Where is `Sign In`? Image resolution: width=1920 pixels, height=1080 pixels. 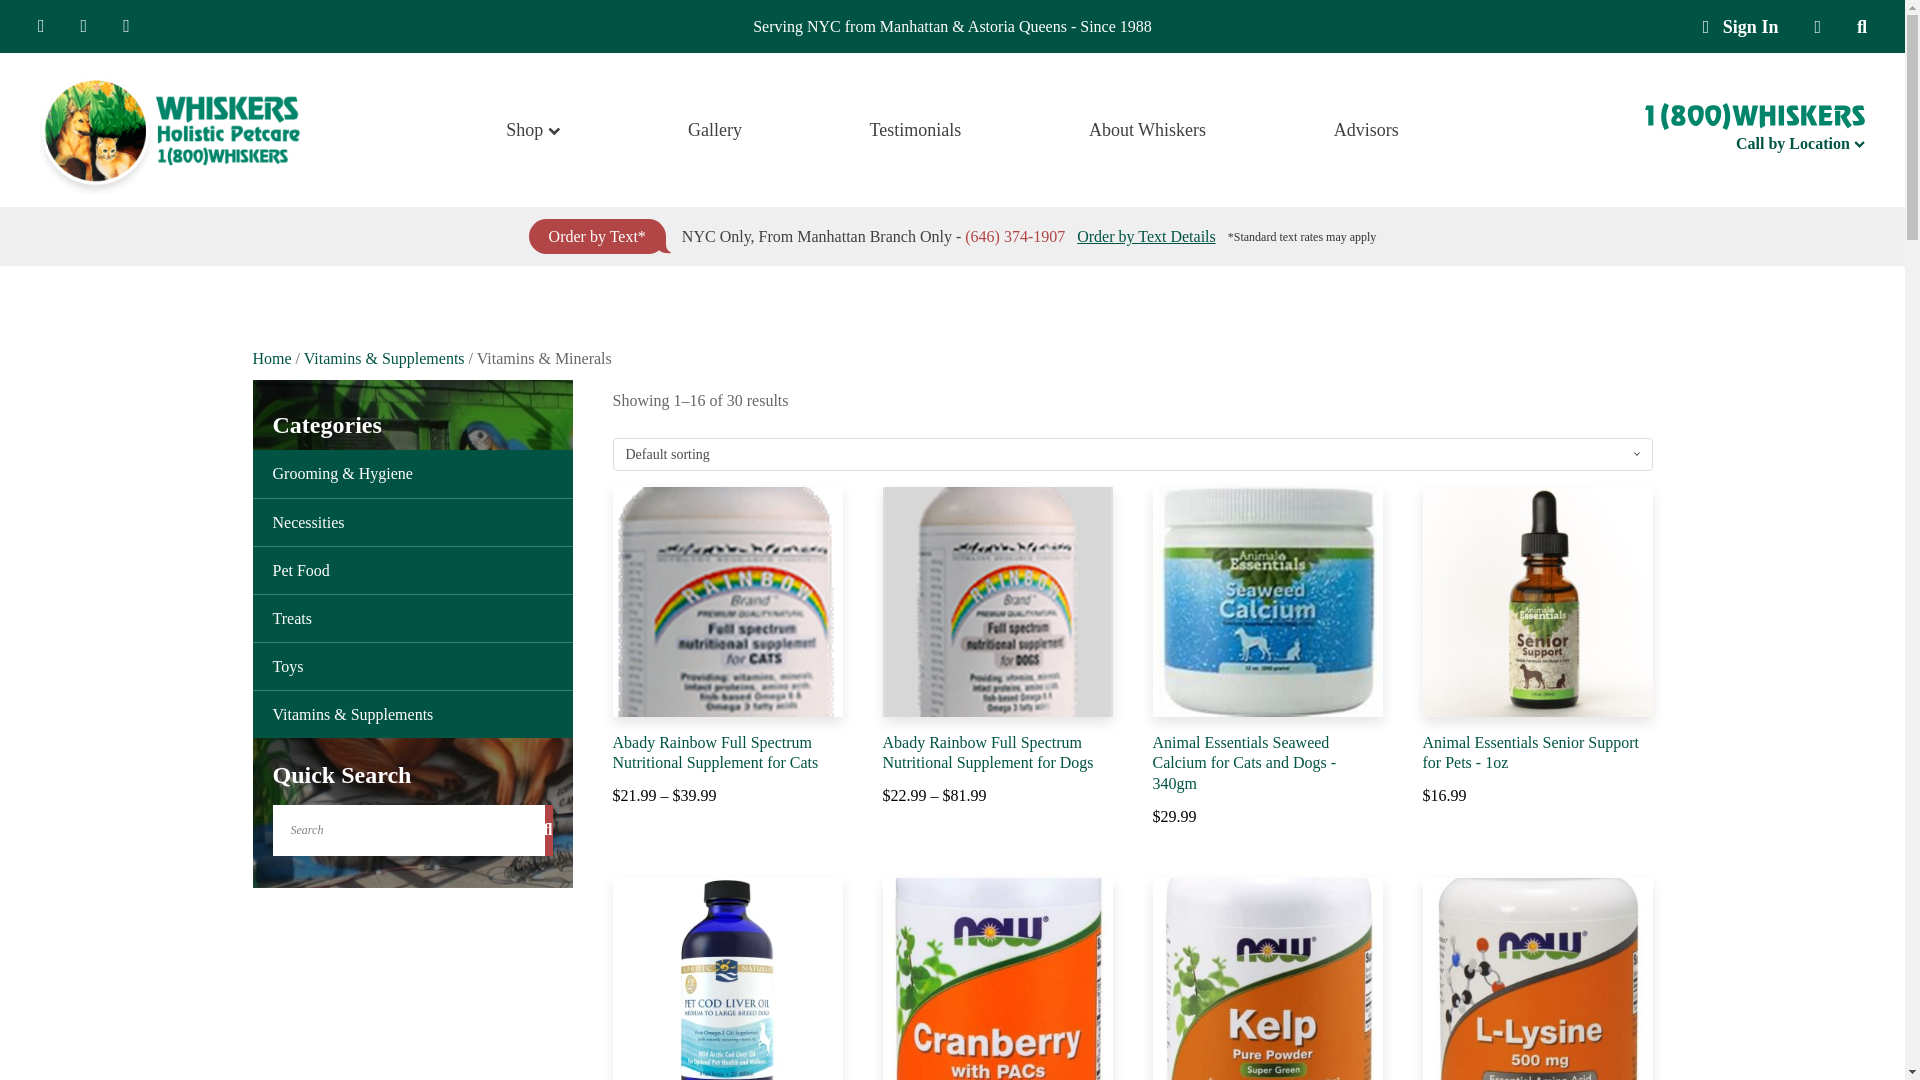
Sign In is located at coordinates (1147, 130).